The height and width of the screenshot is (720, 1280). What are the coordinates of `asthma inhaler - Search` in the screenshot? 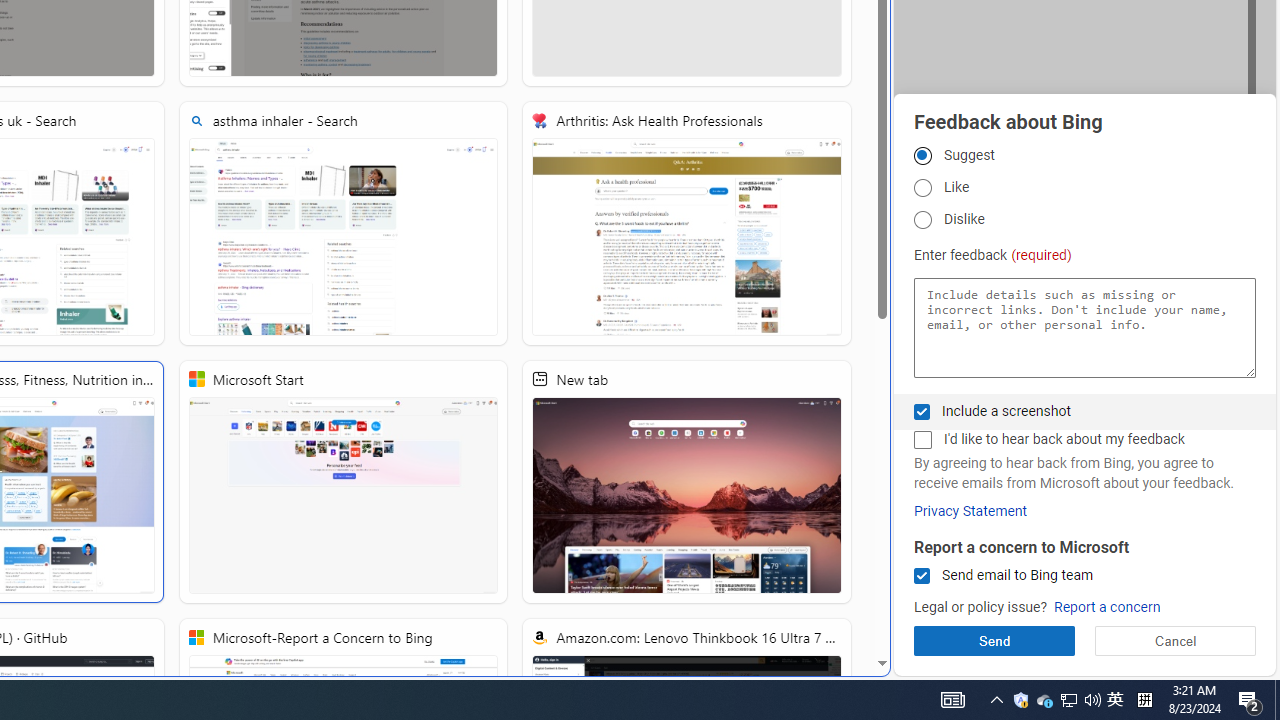 It's located at (344, 223).